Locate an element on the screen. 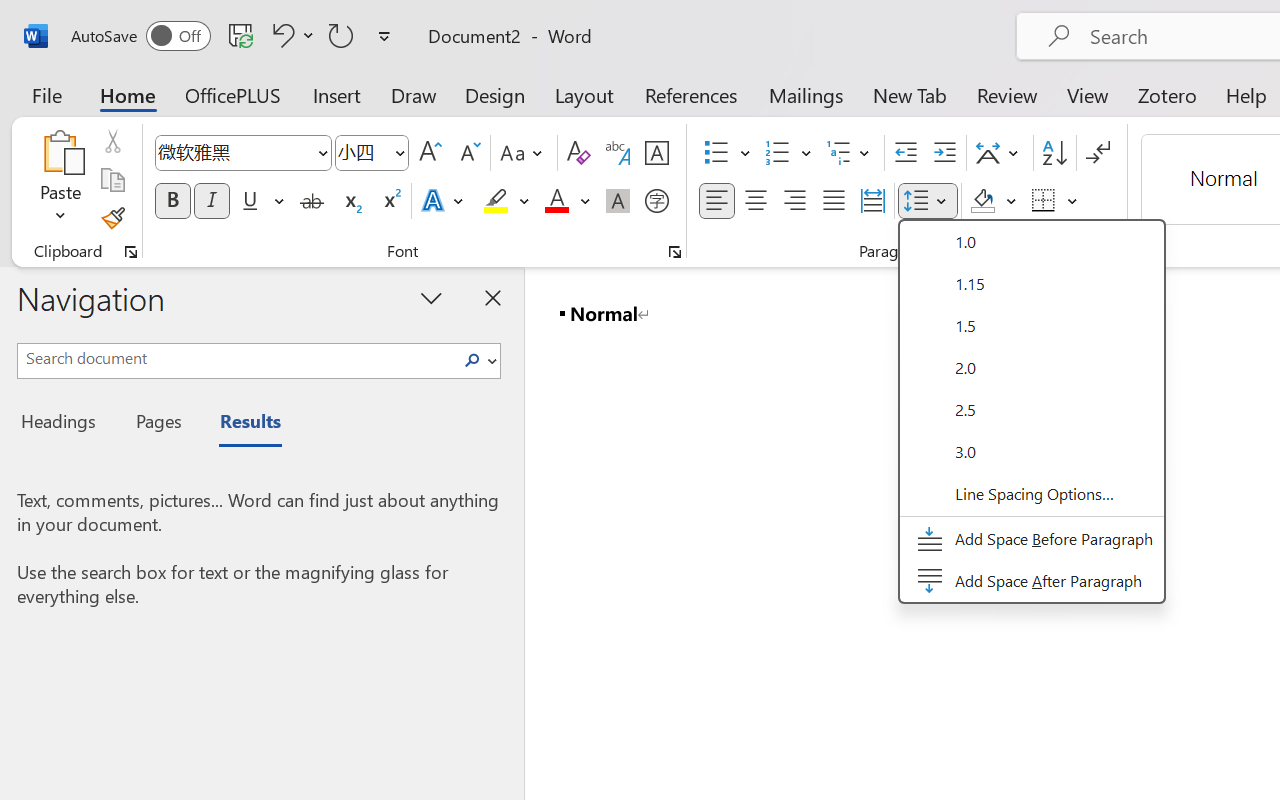  Font is located at coordinates (234, 152).